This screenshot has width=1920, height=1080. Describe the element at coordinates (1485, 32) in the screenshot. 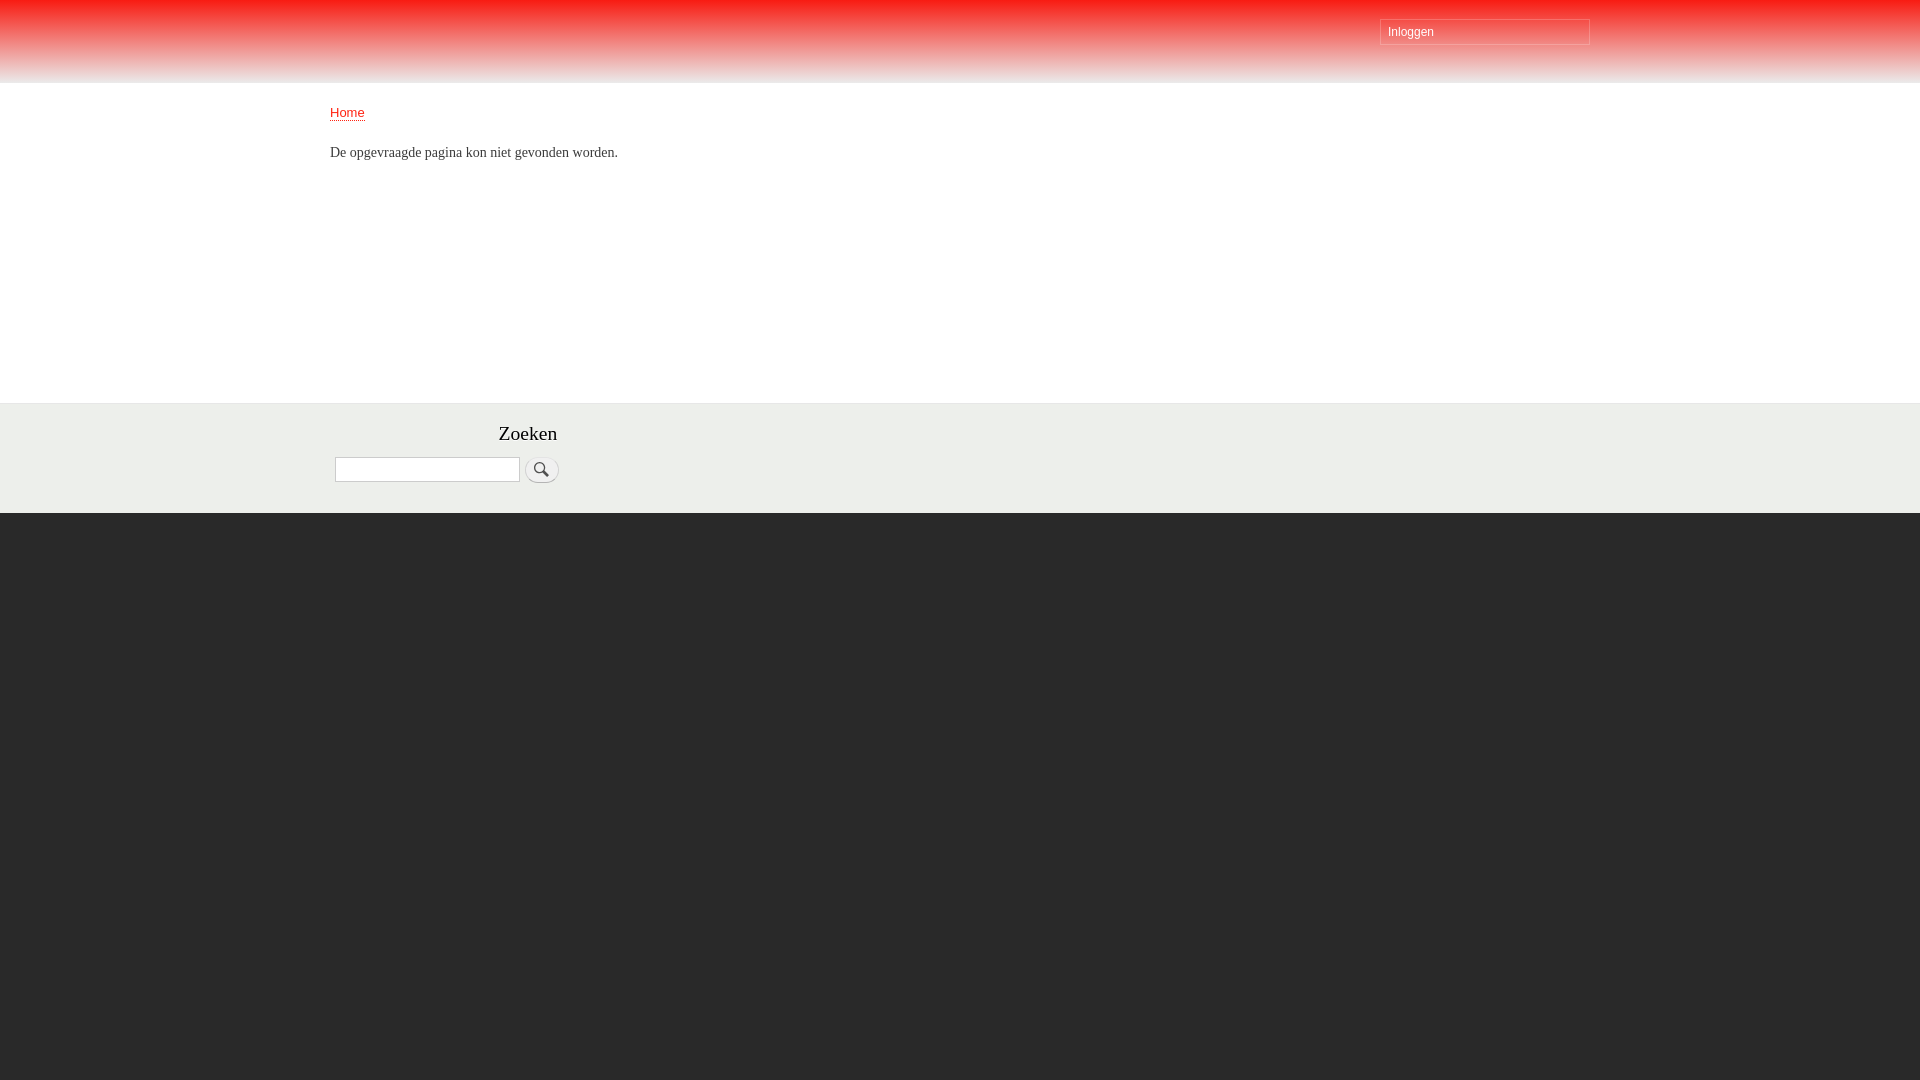

I see `Inloggen` at that location.